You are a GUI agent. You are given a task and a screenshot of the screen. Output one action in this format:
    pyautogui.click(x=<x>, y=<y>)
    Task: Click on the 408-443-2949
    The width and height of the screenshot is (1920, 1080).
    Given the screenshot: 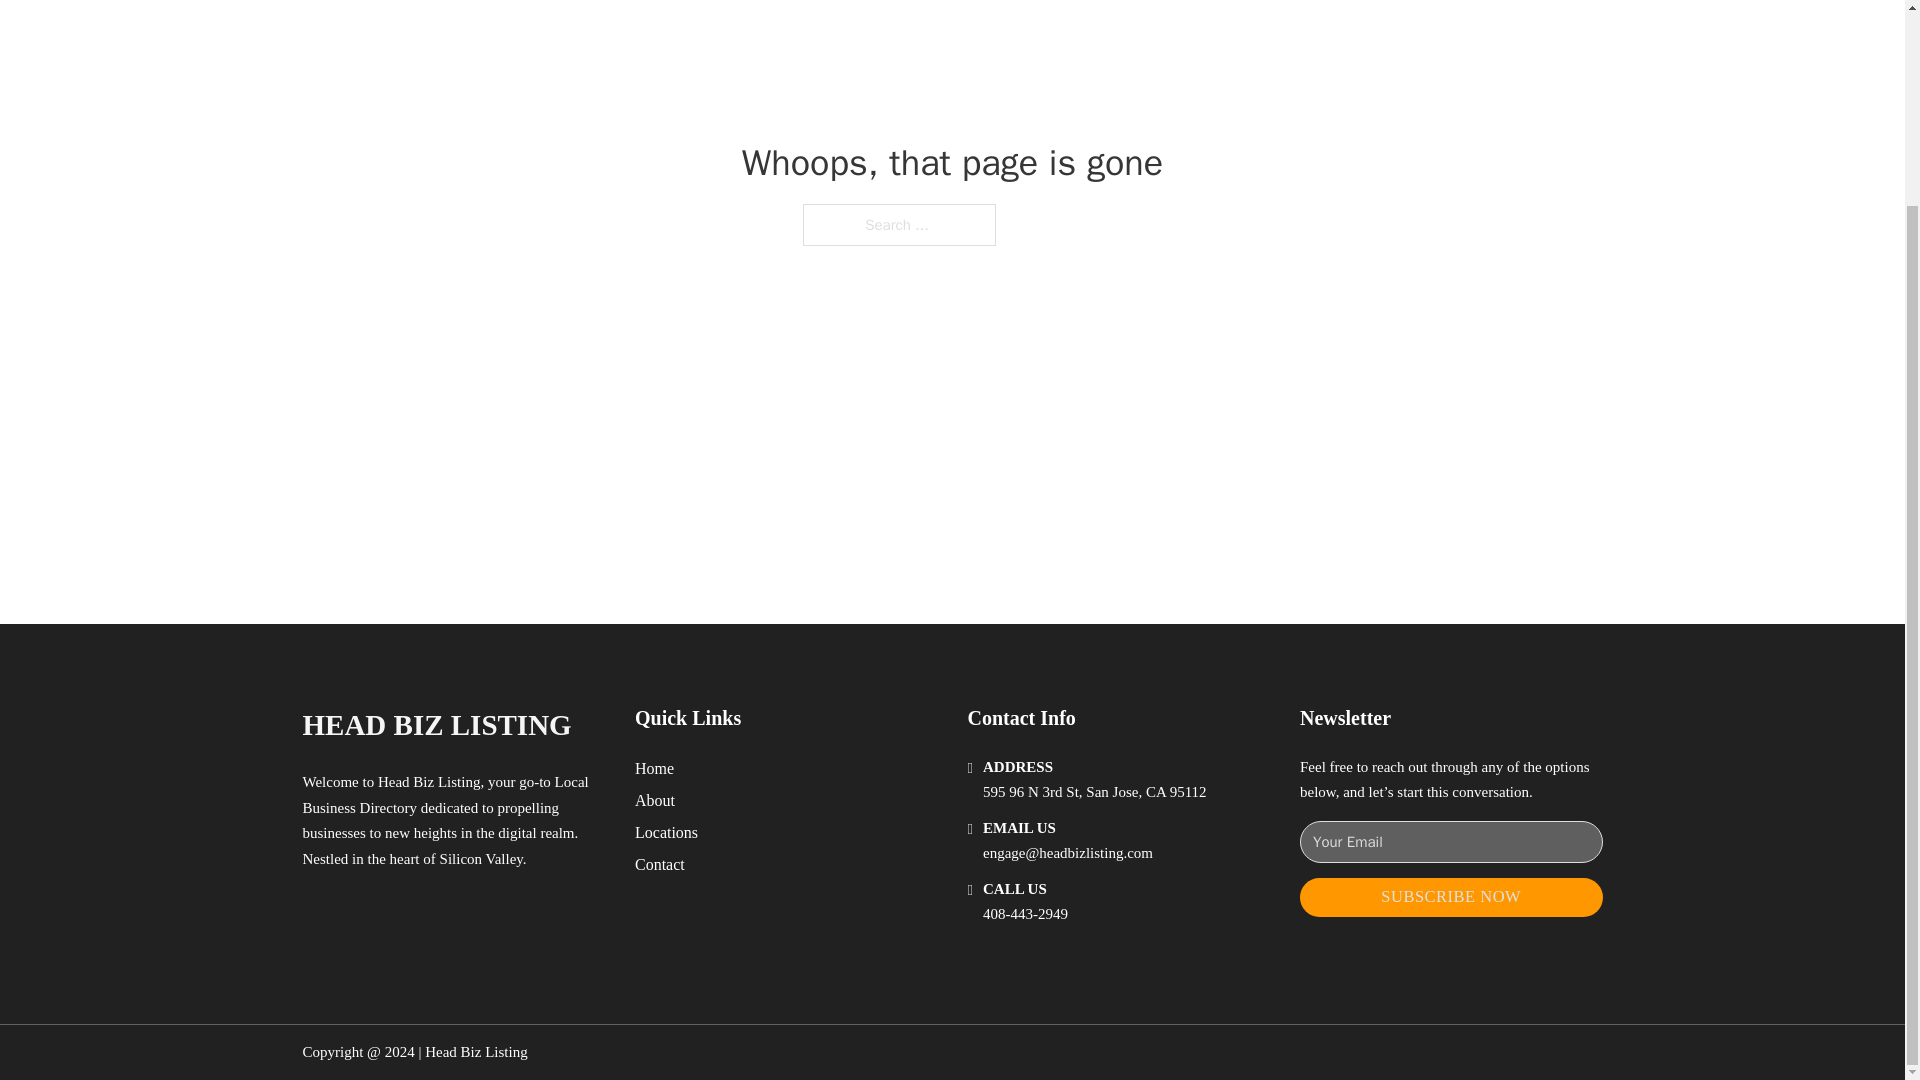 What is the action you would take?
    pyautogui.click(x=1025, y=914)
    